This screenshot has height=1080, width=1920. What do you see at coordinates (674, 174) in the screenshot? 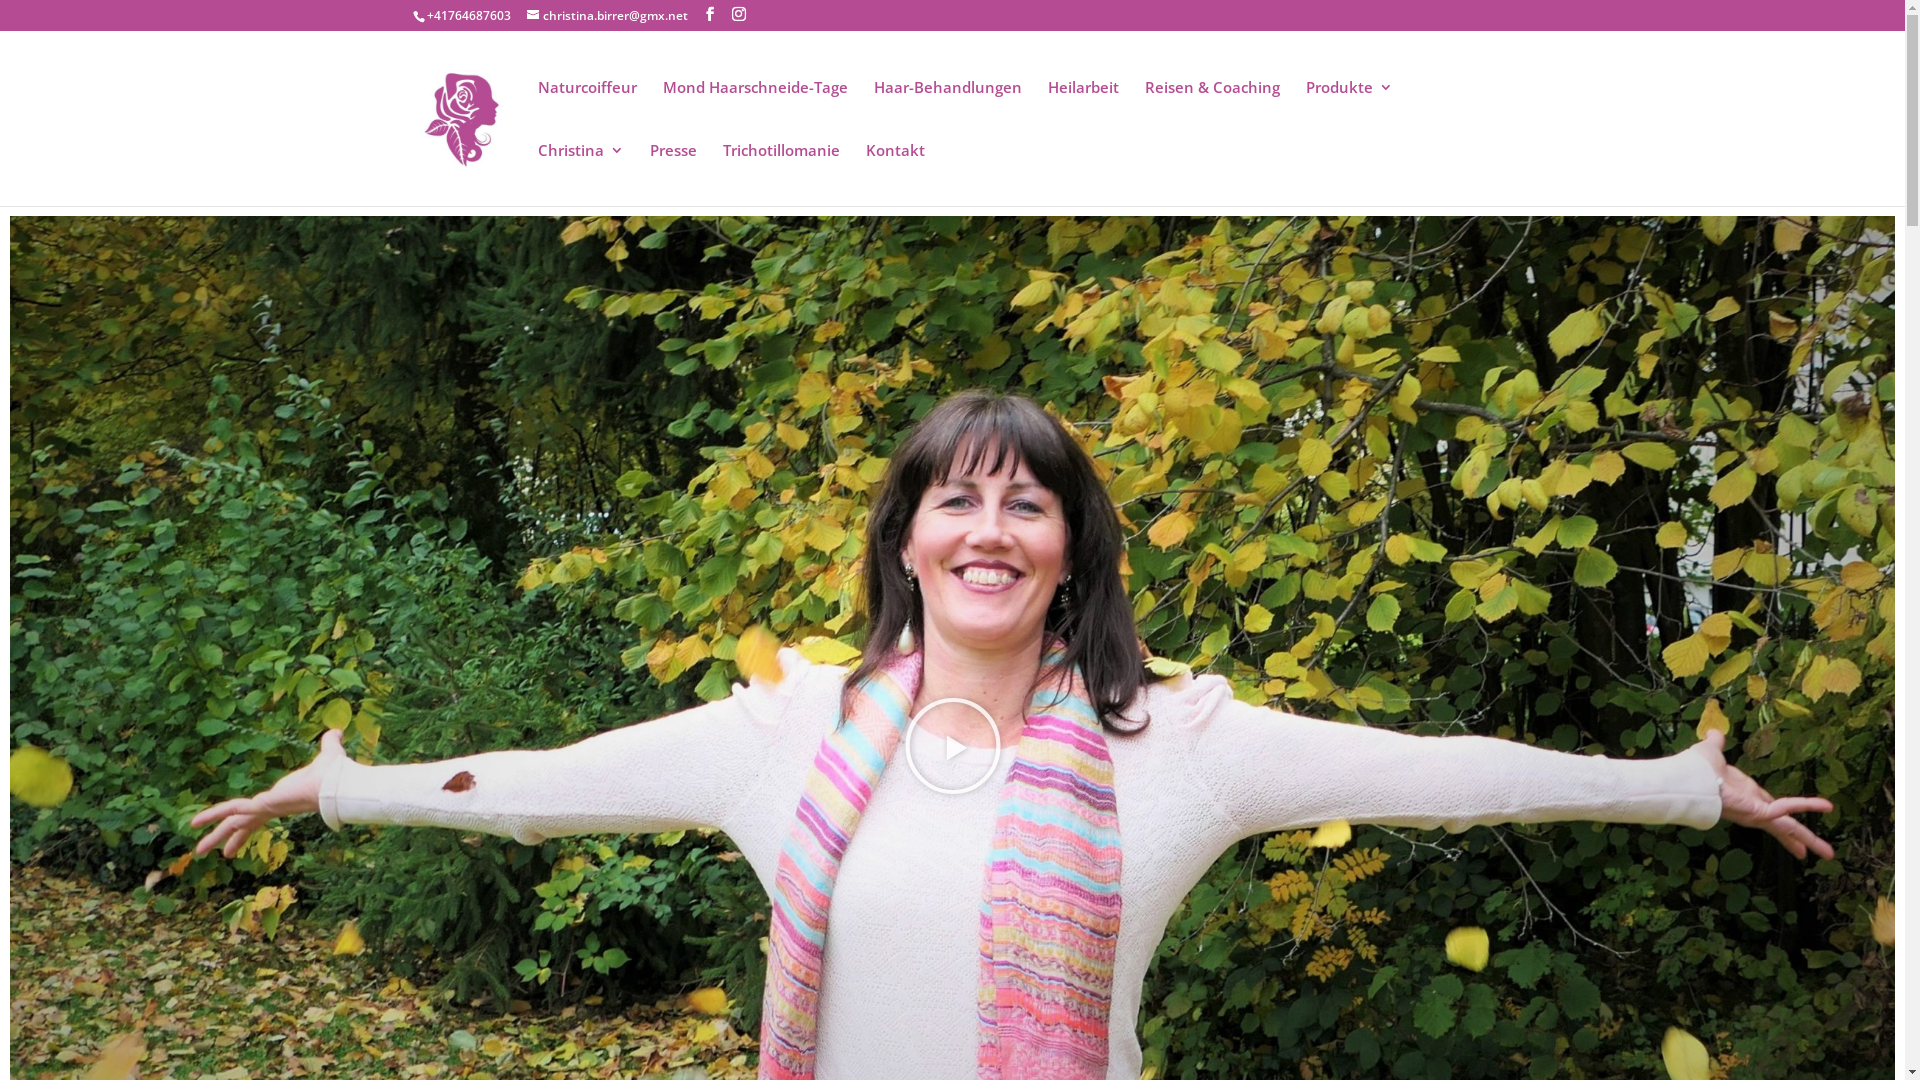
I see `Presse` at bounding box center [674, 174].